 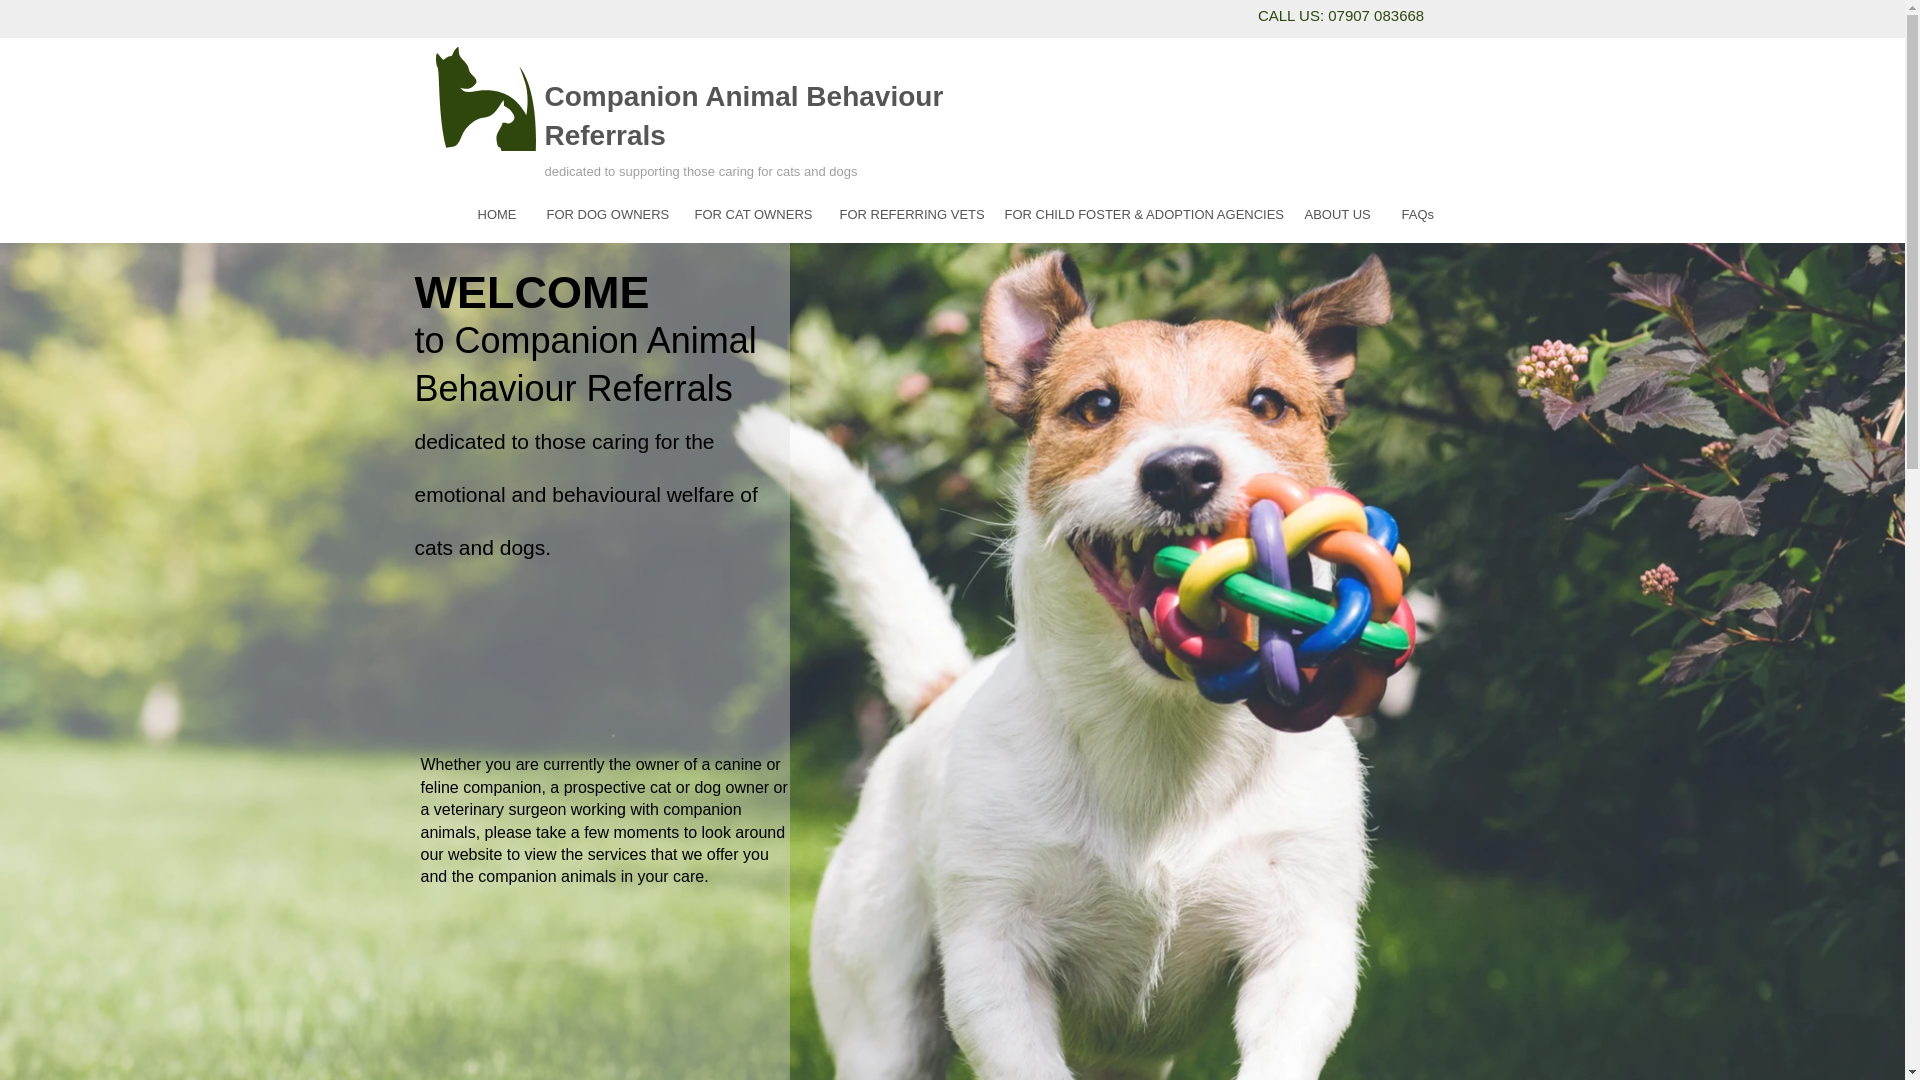 What do you see at coordinates (605, 214) in the screenshot?
I see `FOR DOG OWNERS` at bounding box center [605, 214].